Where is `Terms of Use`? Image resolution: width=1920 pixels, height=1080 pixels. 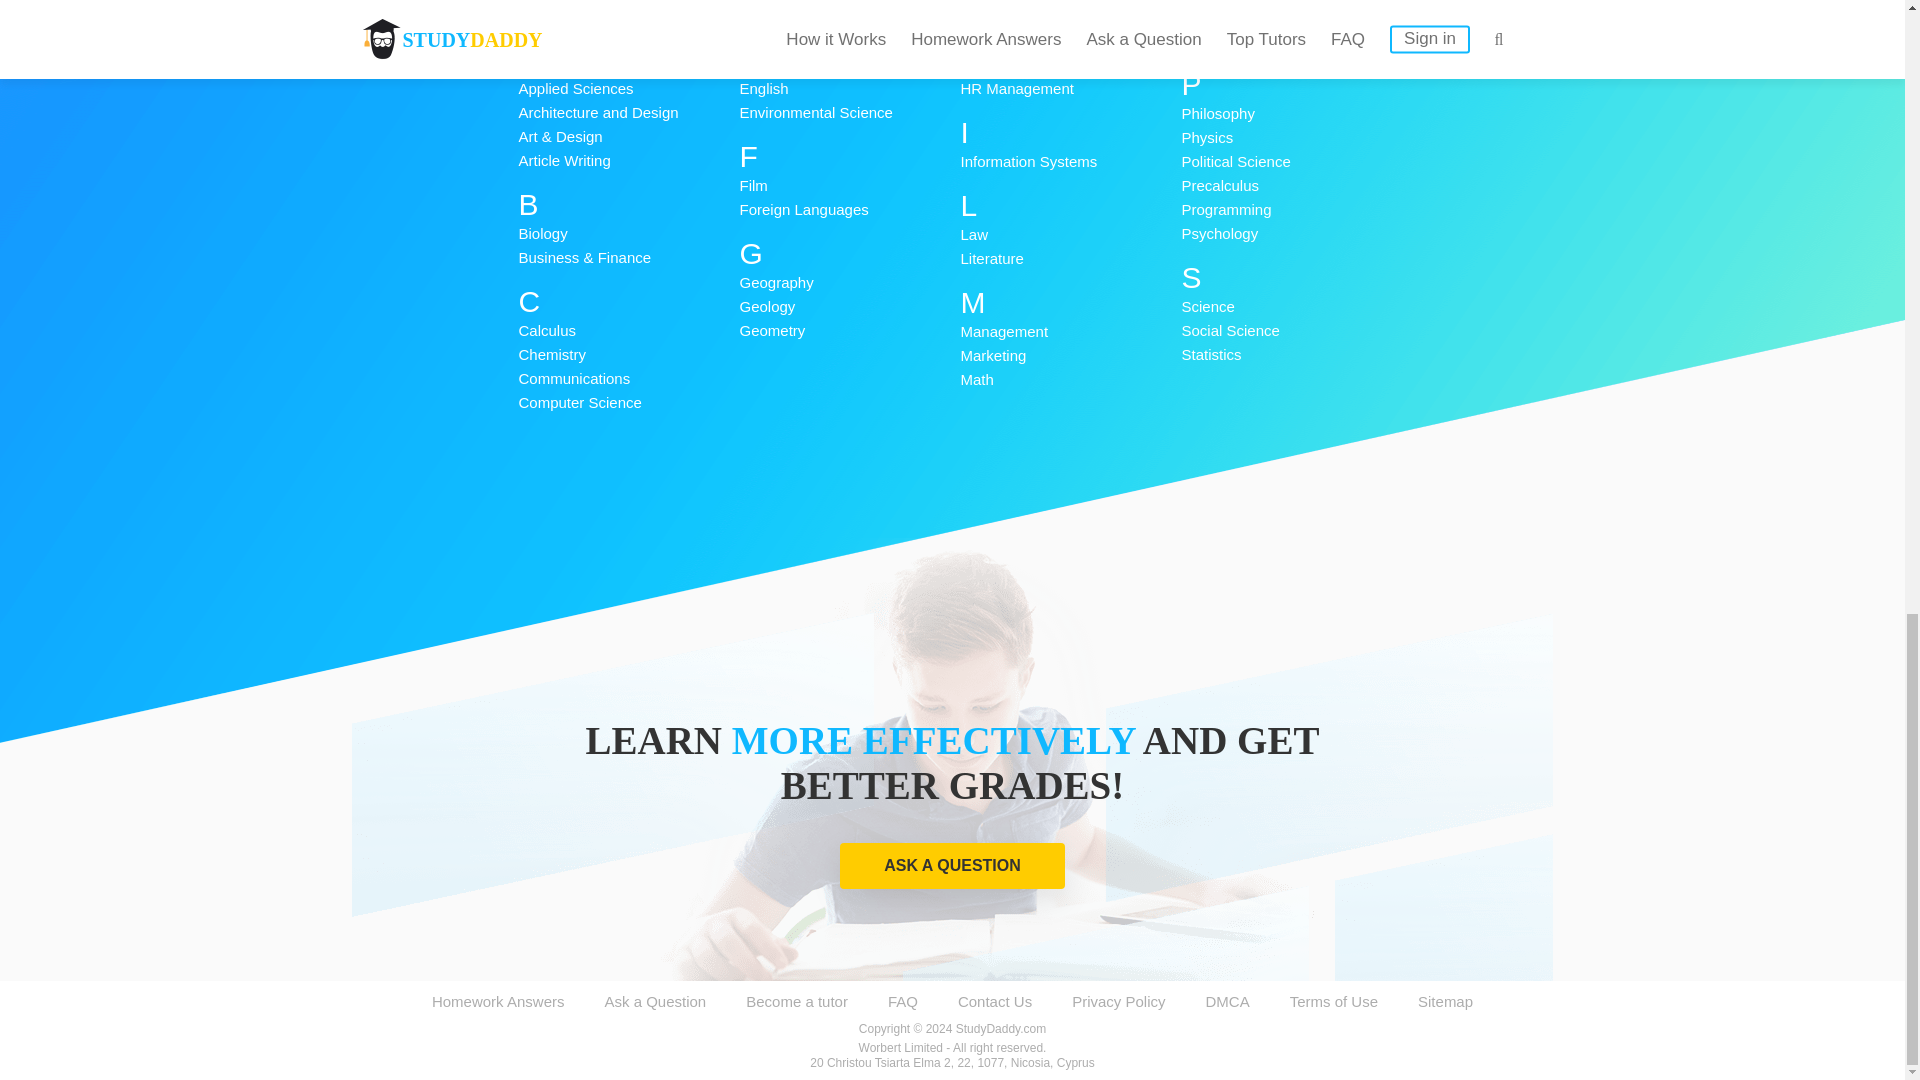 Terms of Use is located at coordinates (1334, 1000).